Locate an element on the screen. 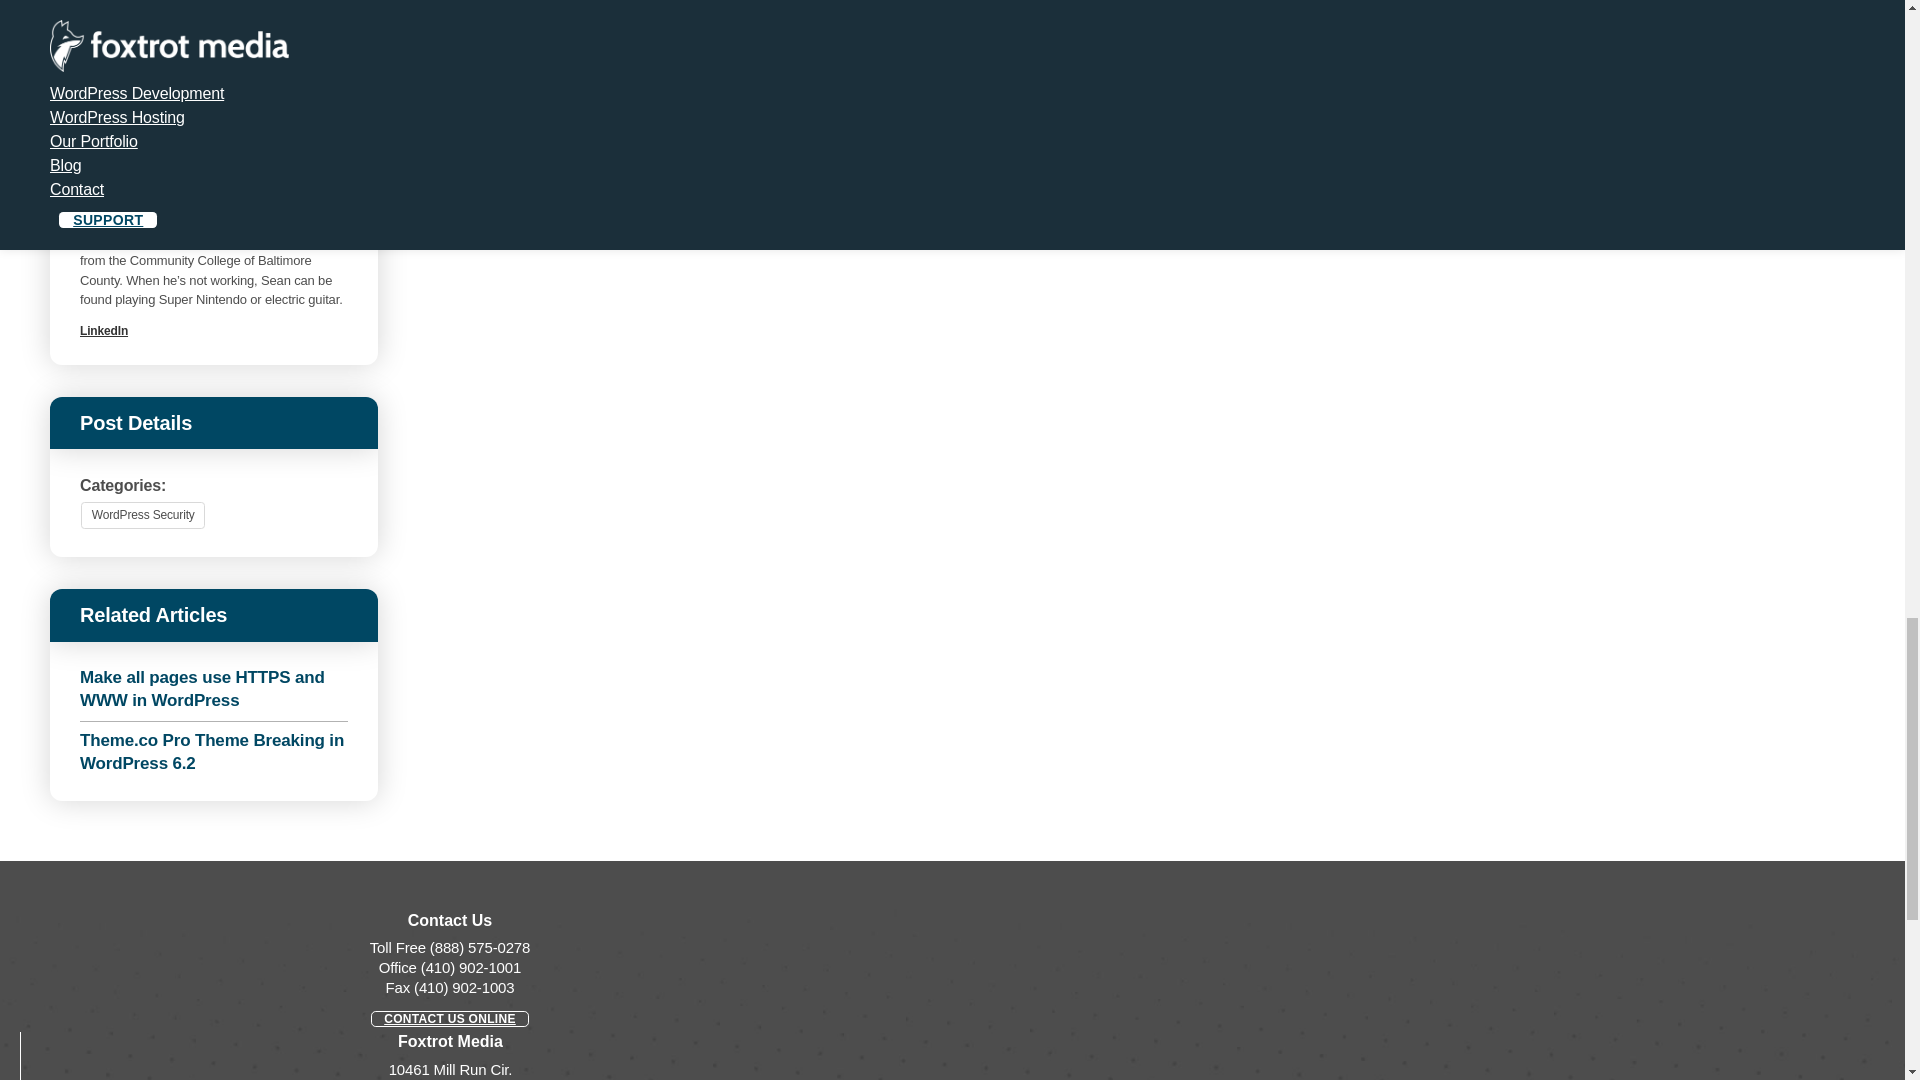  WordPress Security is located at coordinates (142, 516).